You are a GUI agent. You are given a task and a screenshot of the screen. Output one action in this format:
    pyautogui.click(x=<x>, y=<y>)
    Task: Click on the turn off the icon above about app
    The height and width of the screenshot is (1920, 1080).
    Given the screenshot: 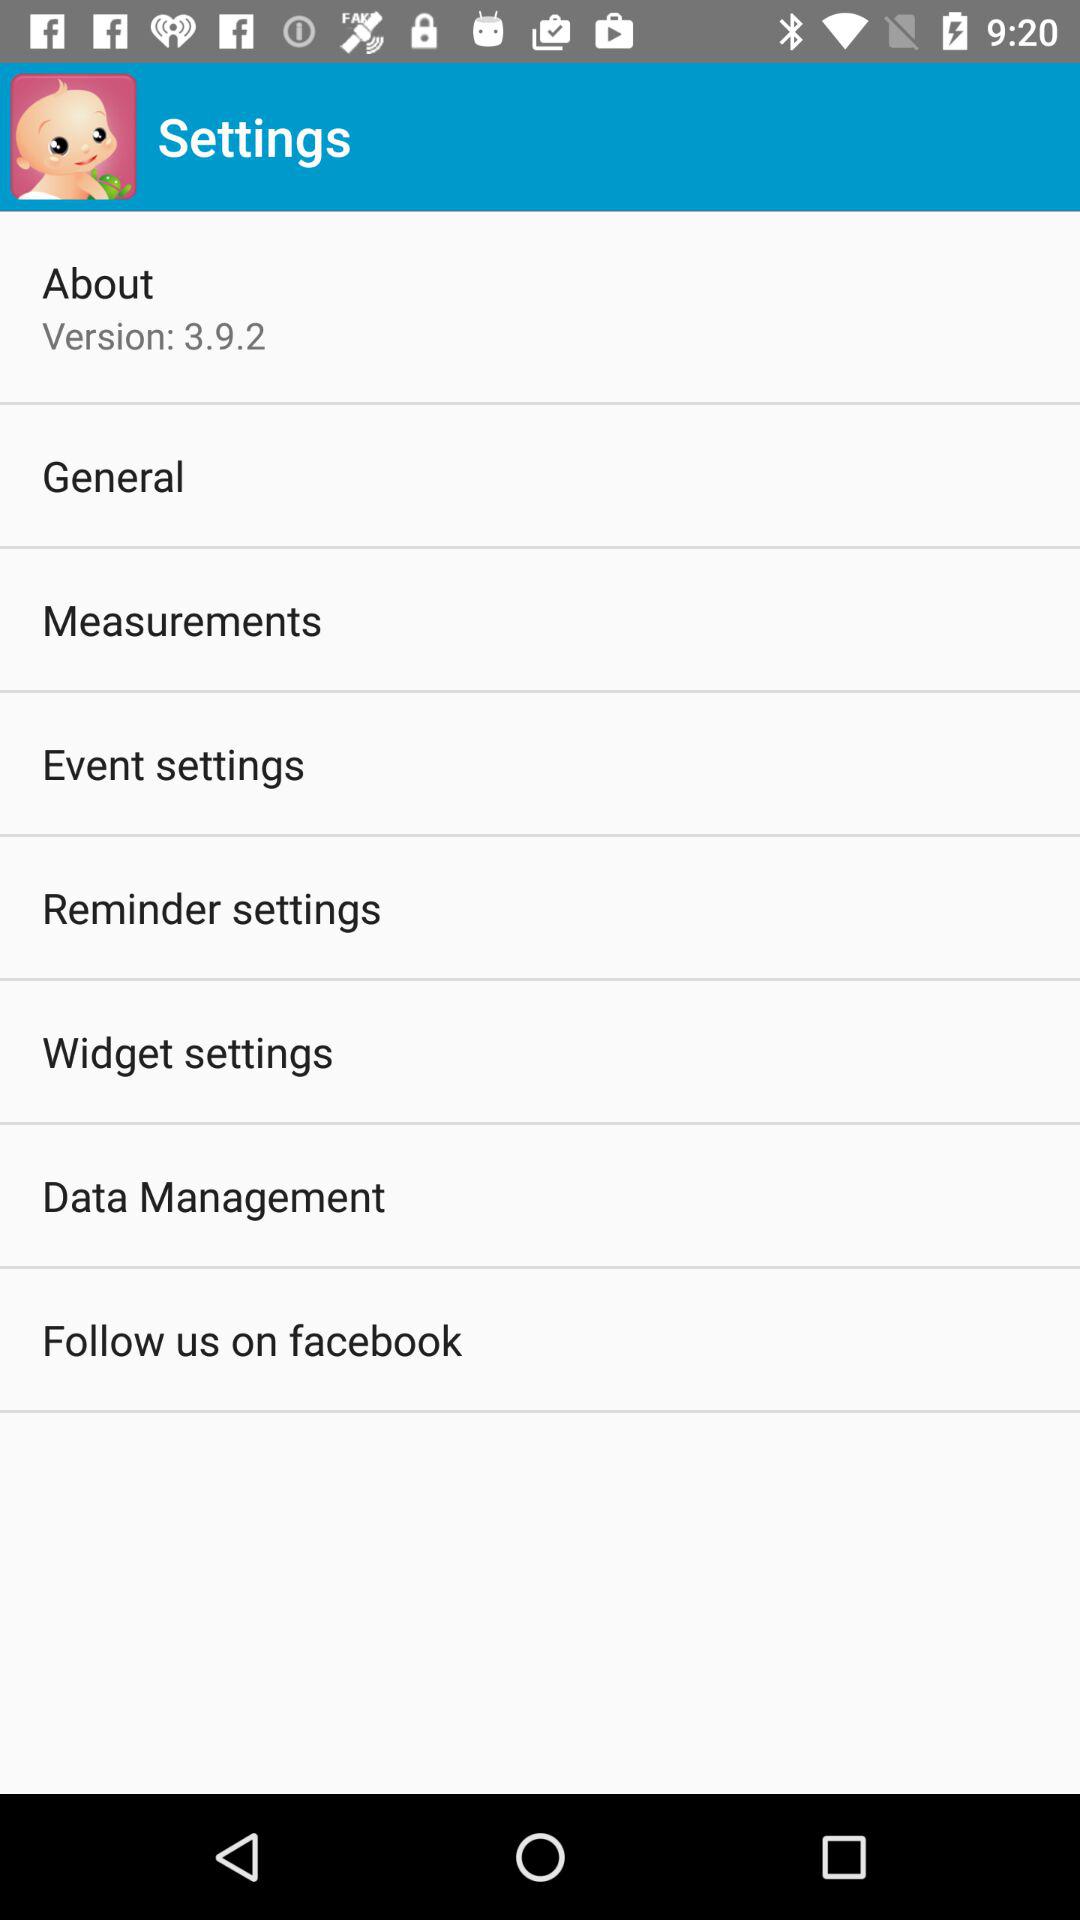 What is the action you would take?
    pyautogui.click(x=73, y=136)
    